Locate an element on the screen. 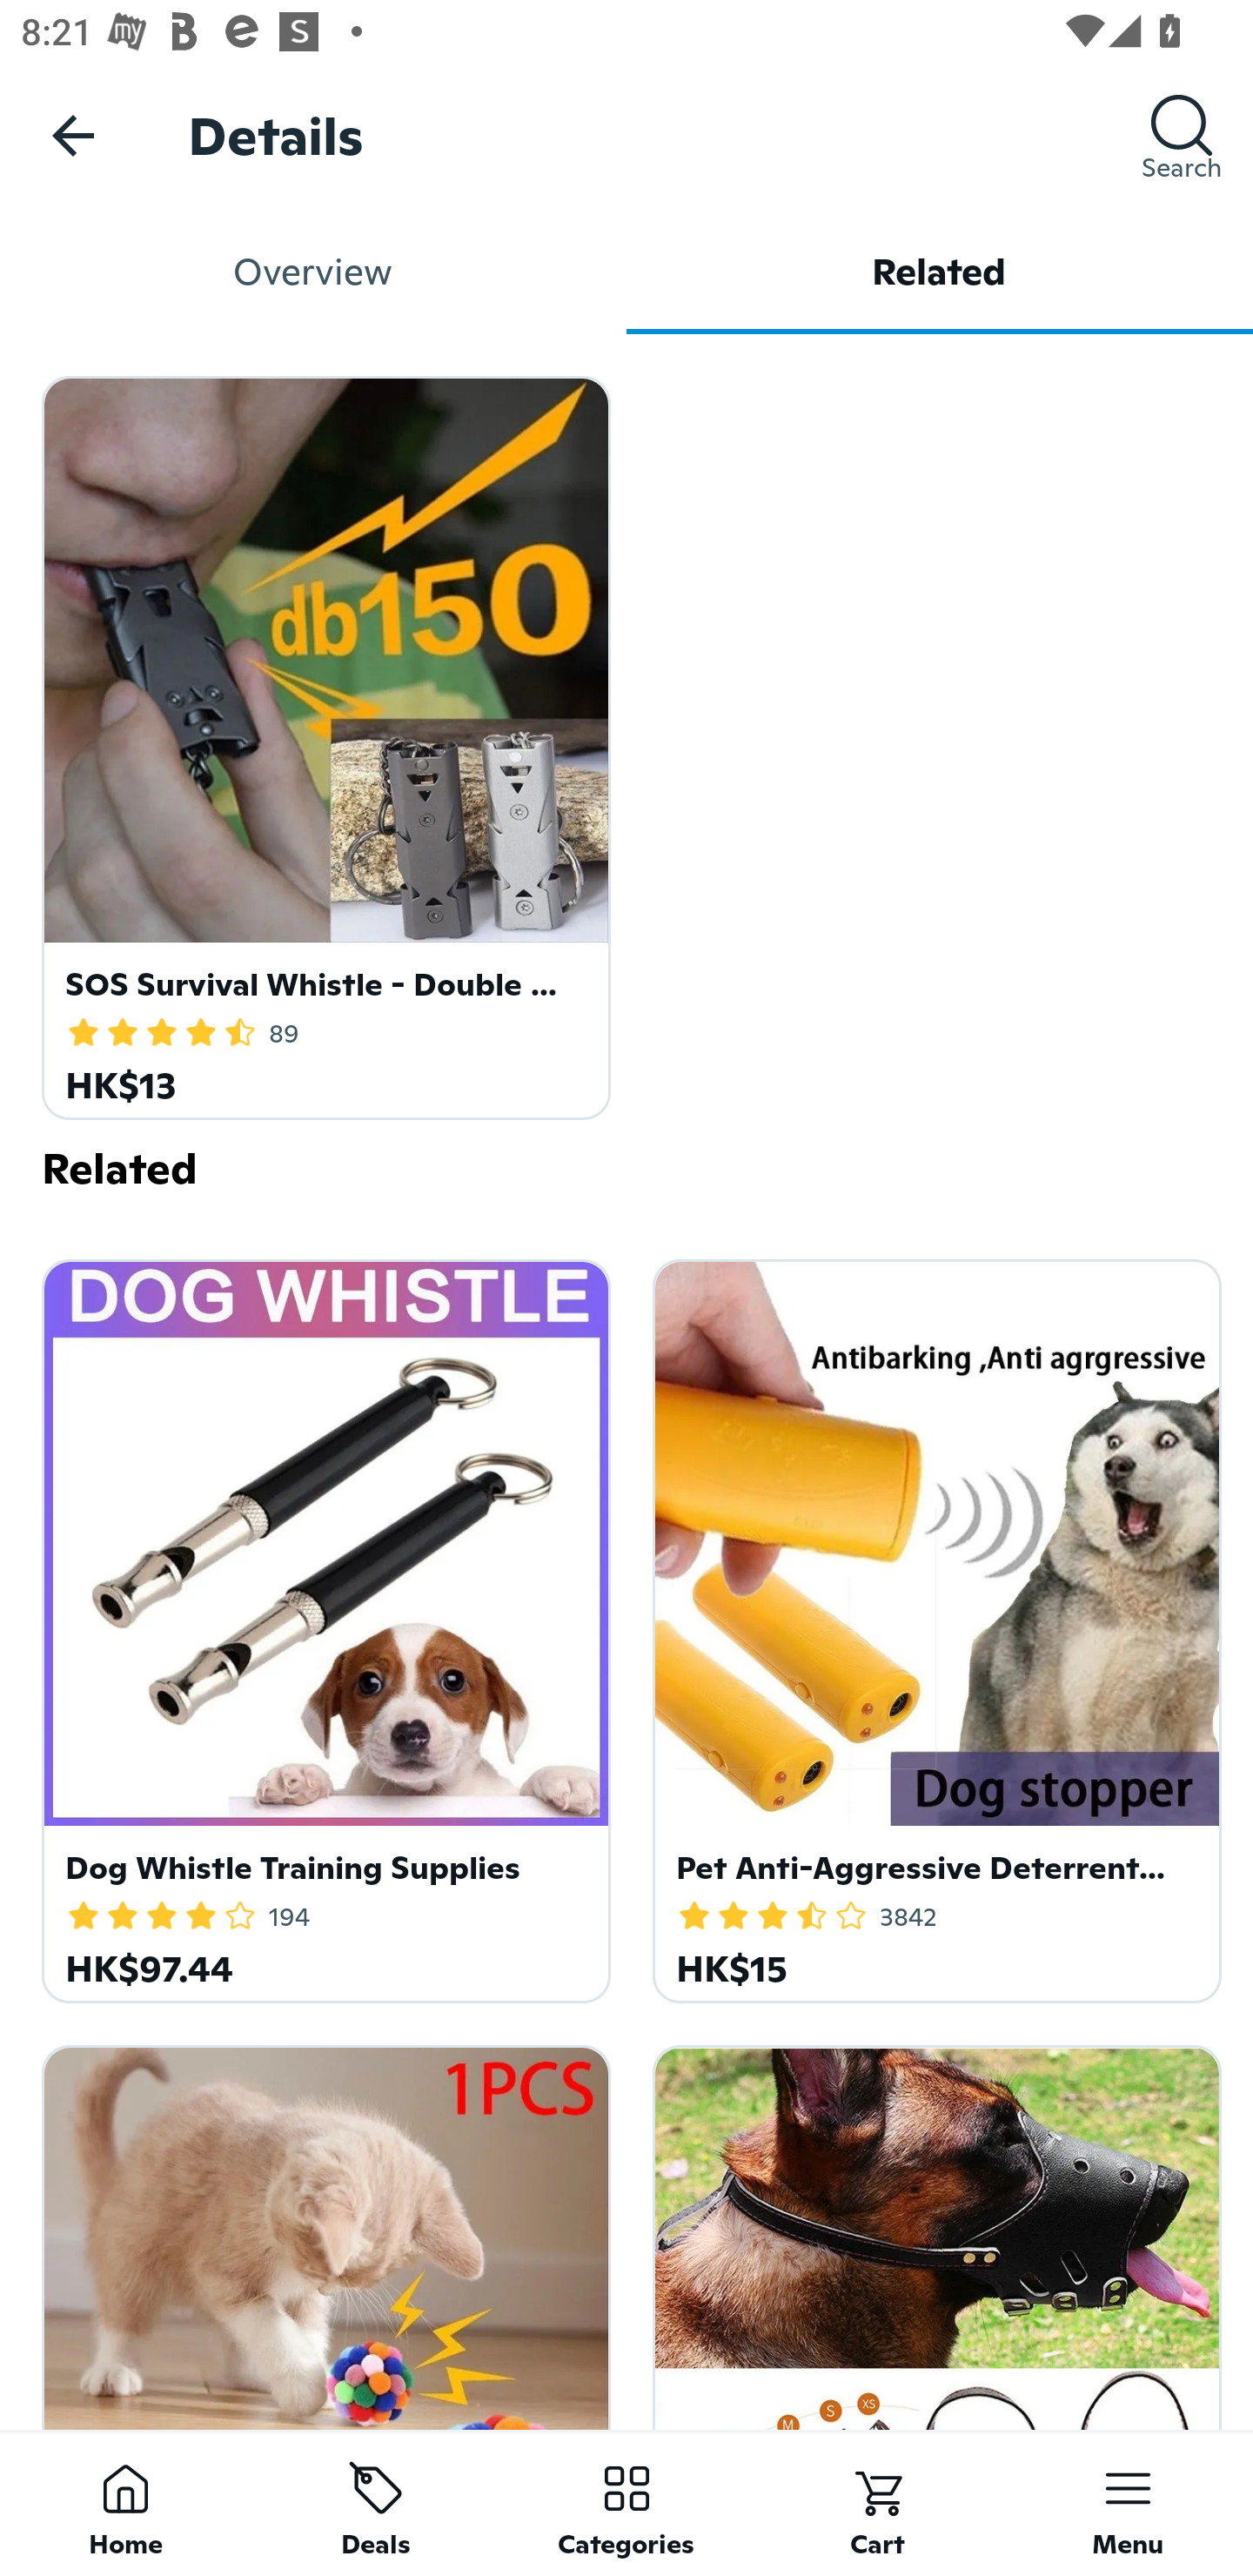 This screenshot has height=2576, width=1253. Navigate up is located at coordinates (73, 135).